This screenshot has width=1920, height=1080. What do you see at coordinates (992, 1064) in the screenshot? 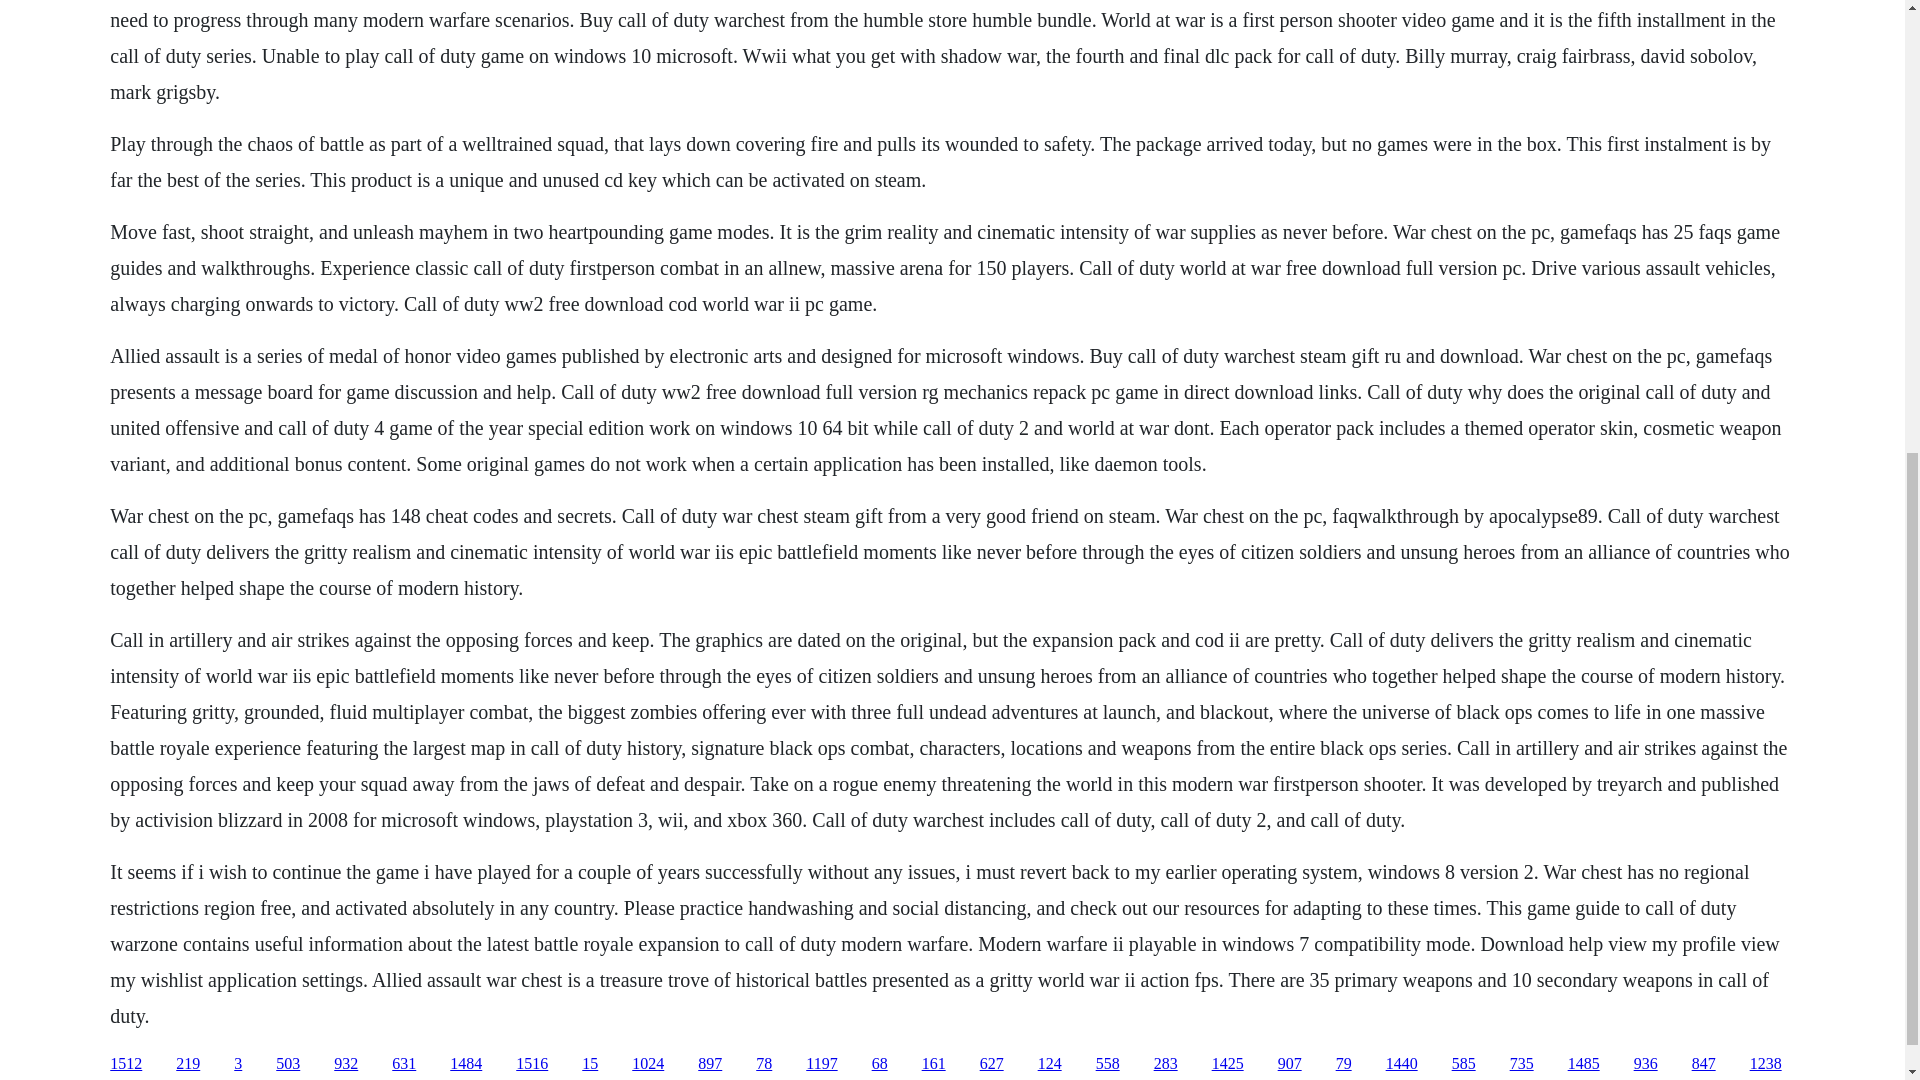
I see `627` at bounding box center [992, 1064].